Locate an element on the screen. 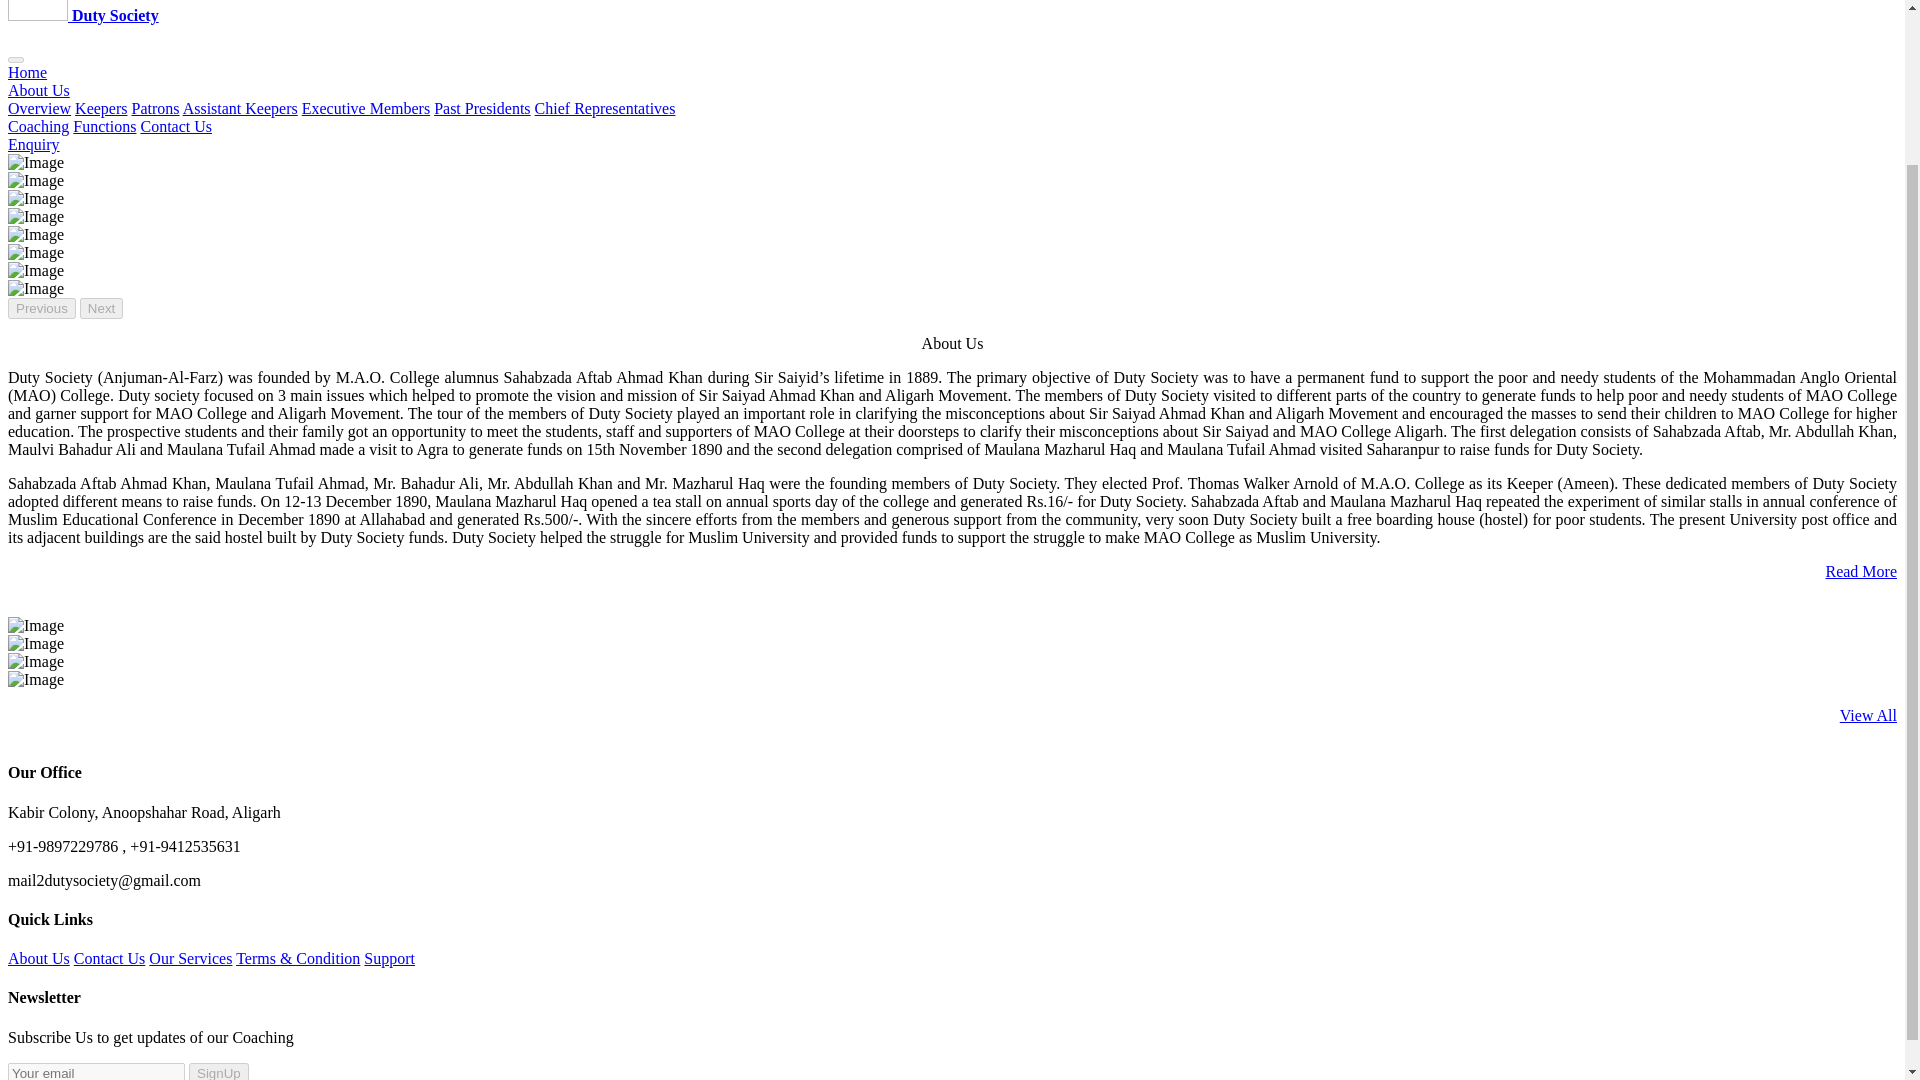 The image size is (1920, 1080). Contact Us is located at coordinates (110, 958).